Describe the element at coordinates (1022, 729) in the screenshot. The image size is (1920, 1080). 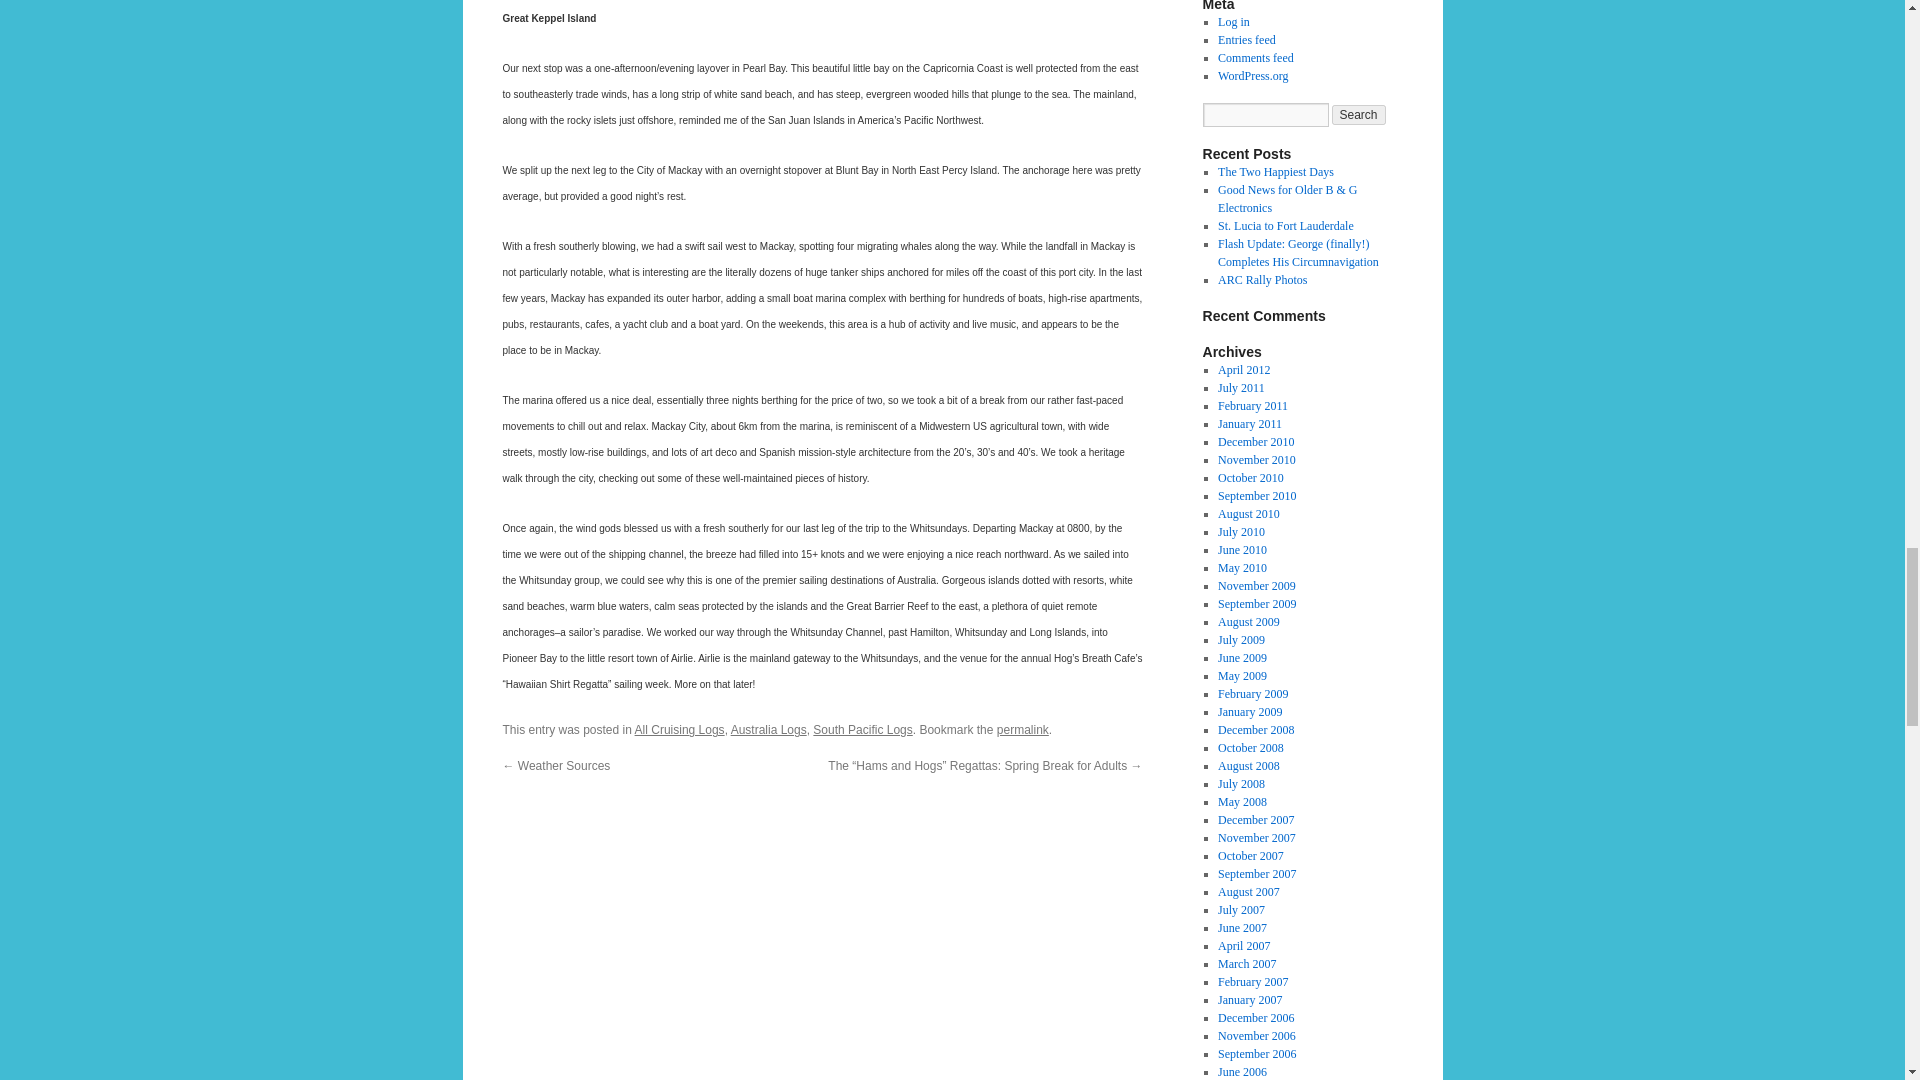
I see `Permalink to Queensland: Brisbane to the Whitsunday Islands` at that location.